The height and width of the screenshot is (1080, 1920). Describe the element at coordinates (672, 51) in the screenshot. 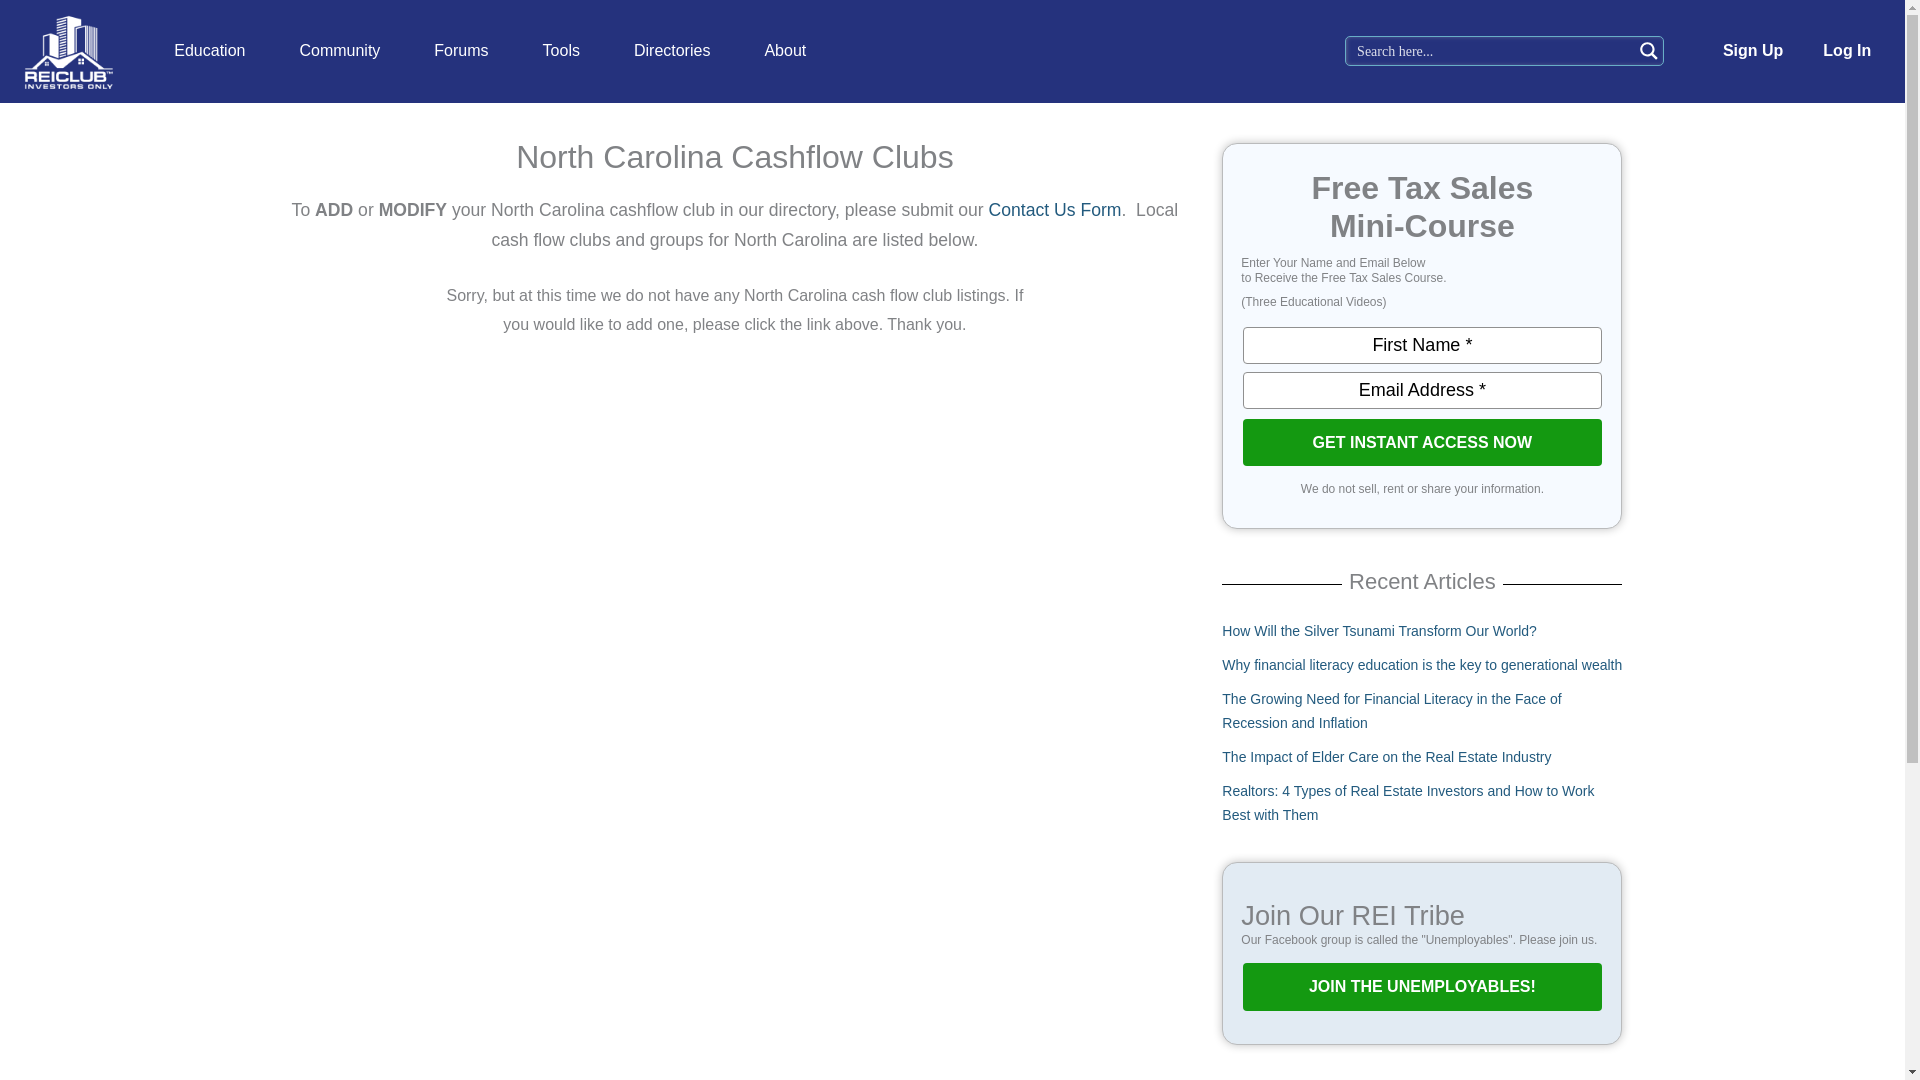

I see `Directories` at that location.